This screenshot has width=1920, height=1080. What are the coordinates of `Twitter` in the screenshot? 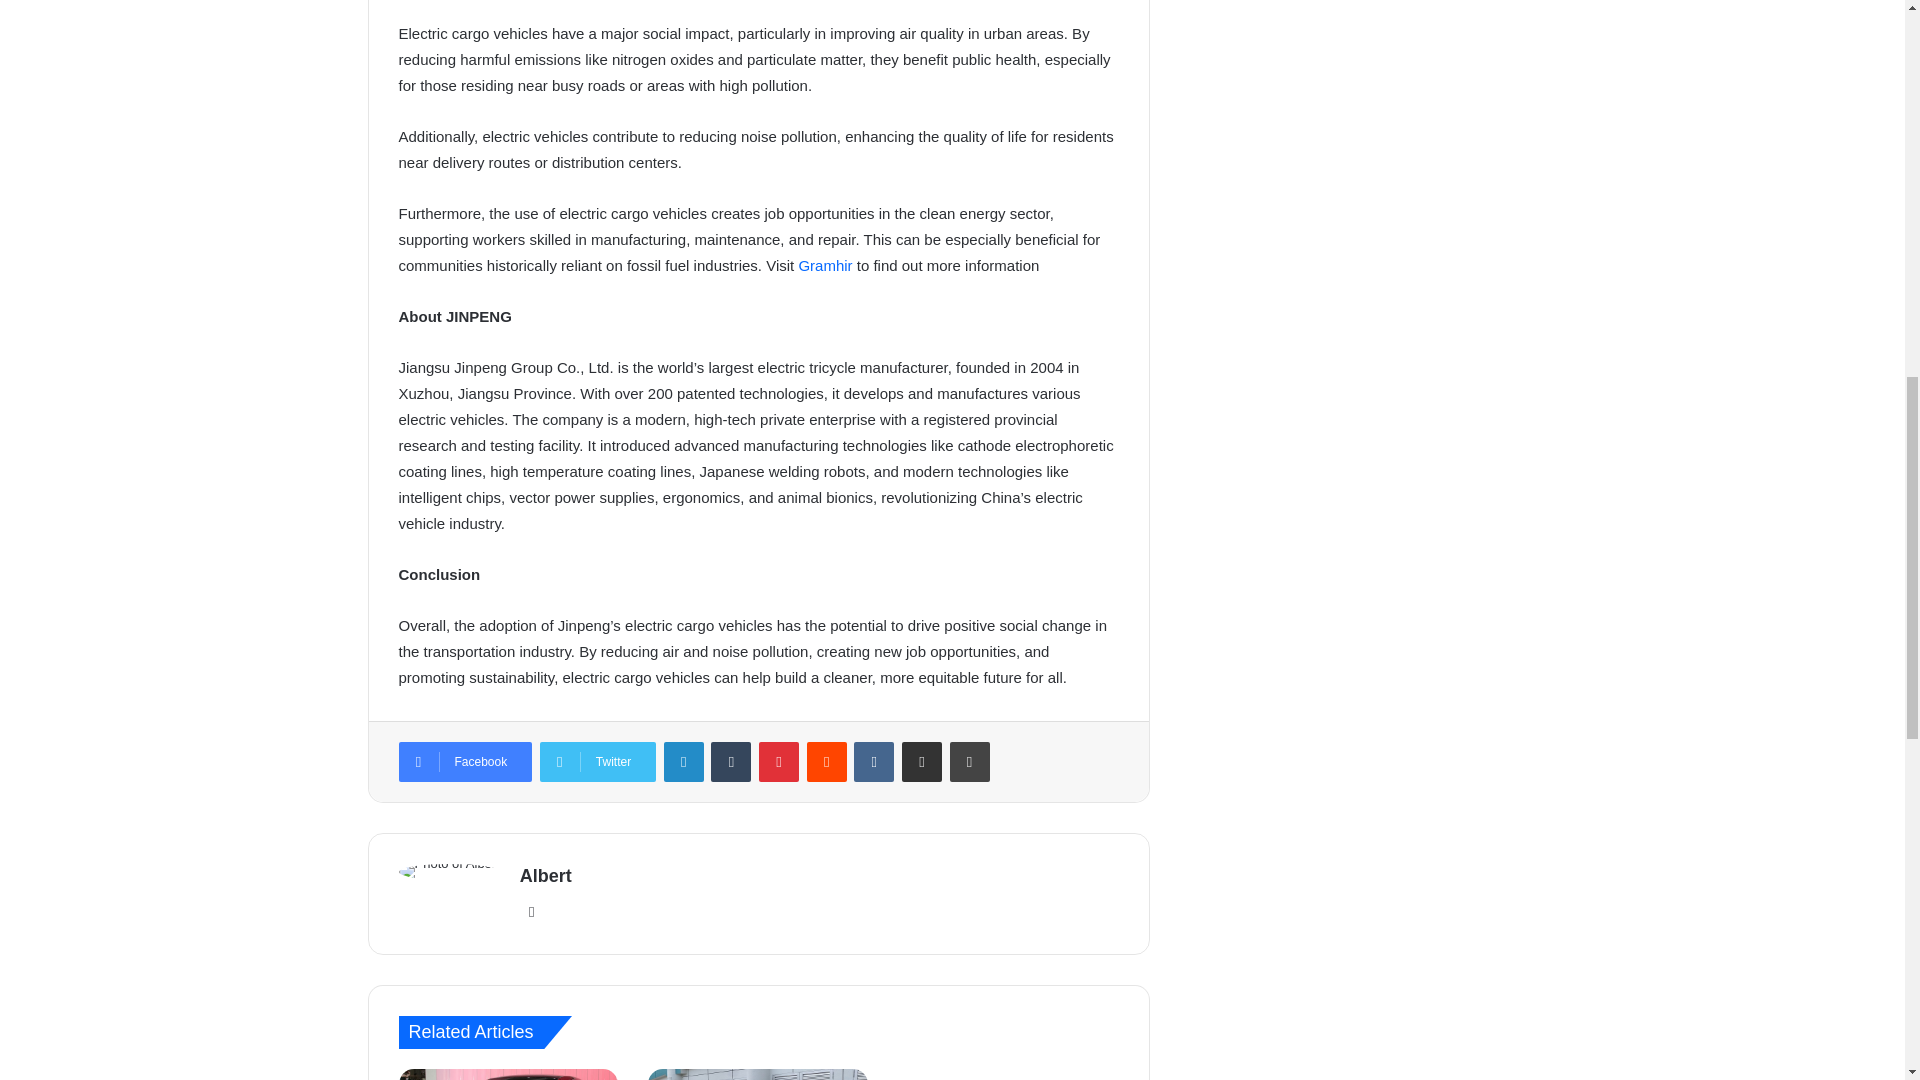 It's located at (598, 761).